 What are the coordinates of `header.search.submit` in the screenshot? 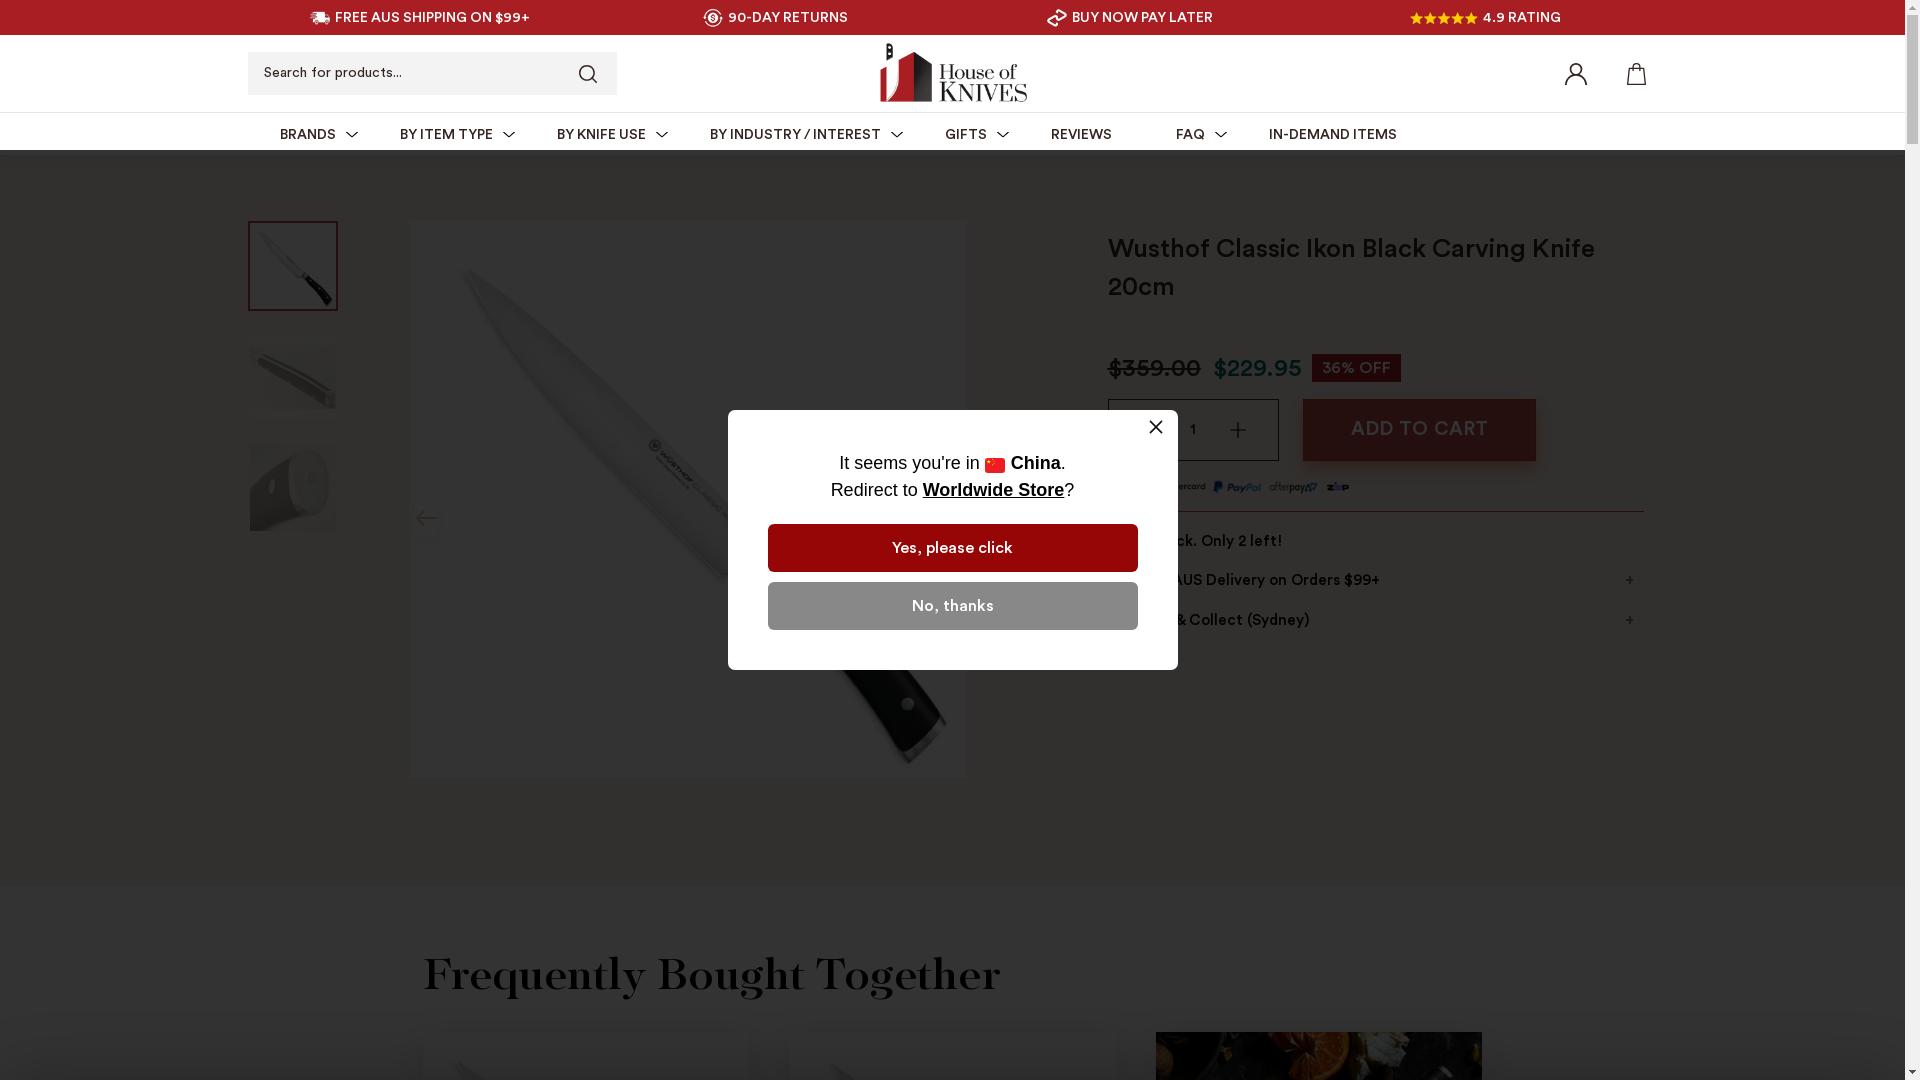 It's located at (587, 74).